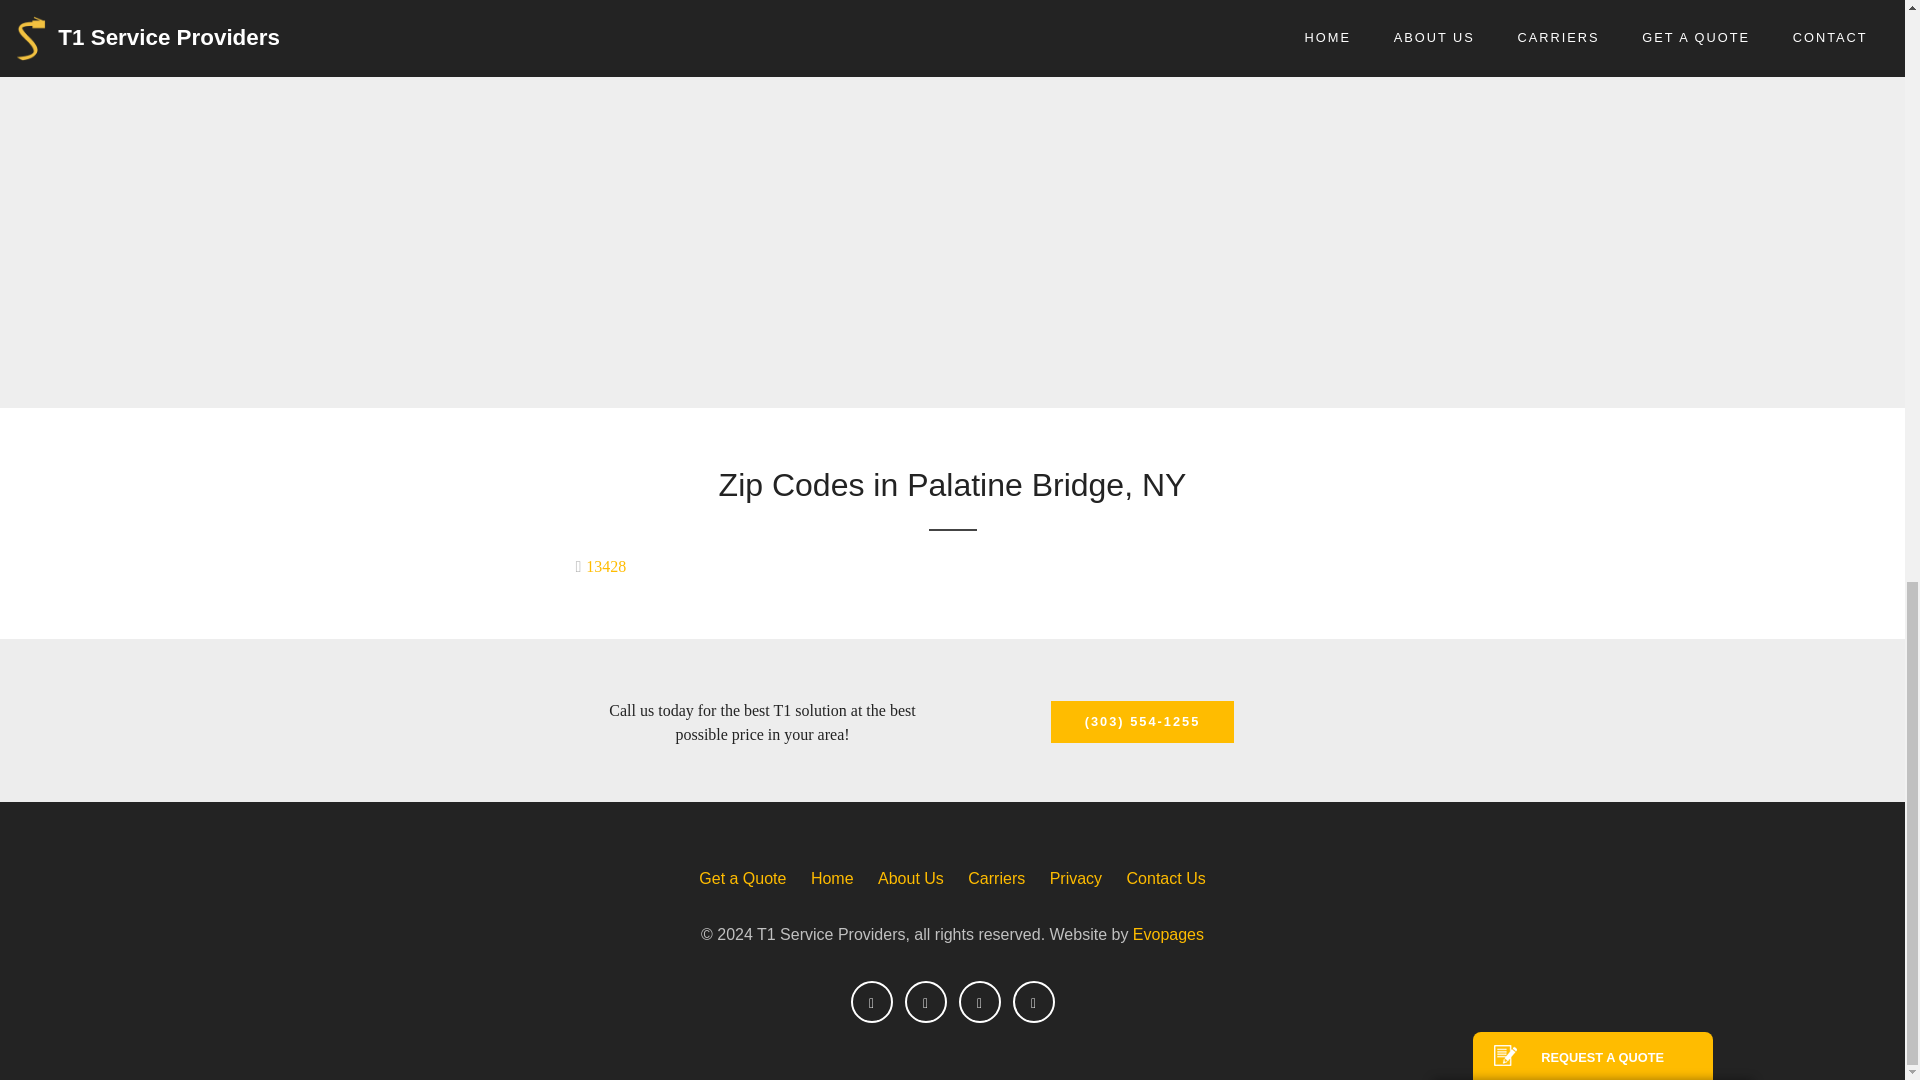 This screenshot has height=1080, width=1920. I want to click on About Us, so click(910, 878).